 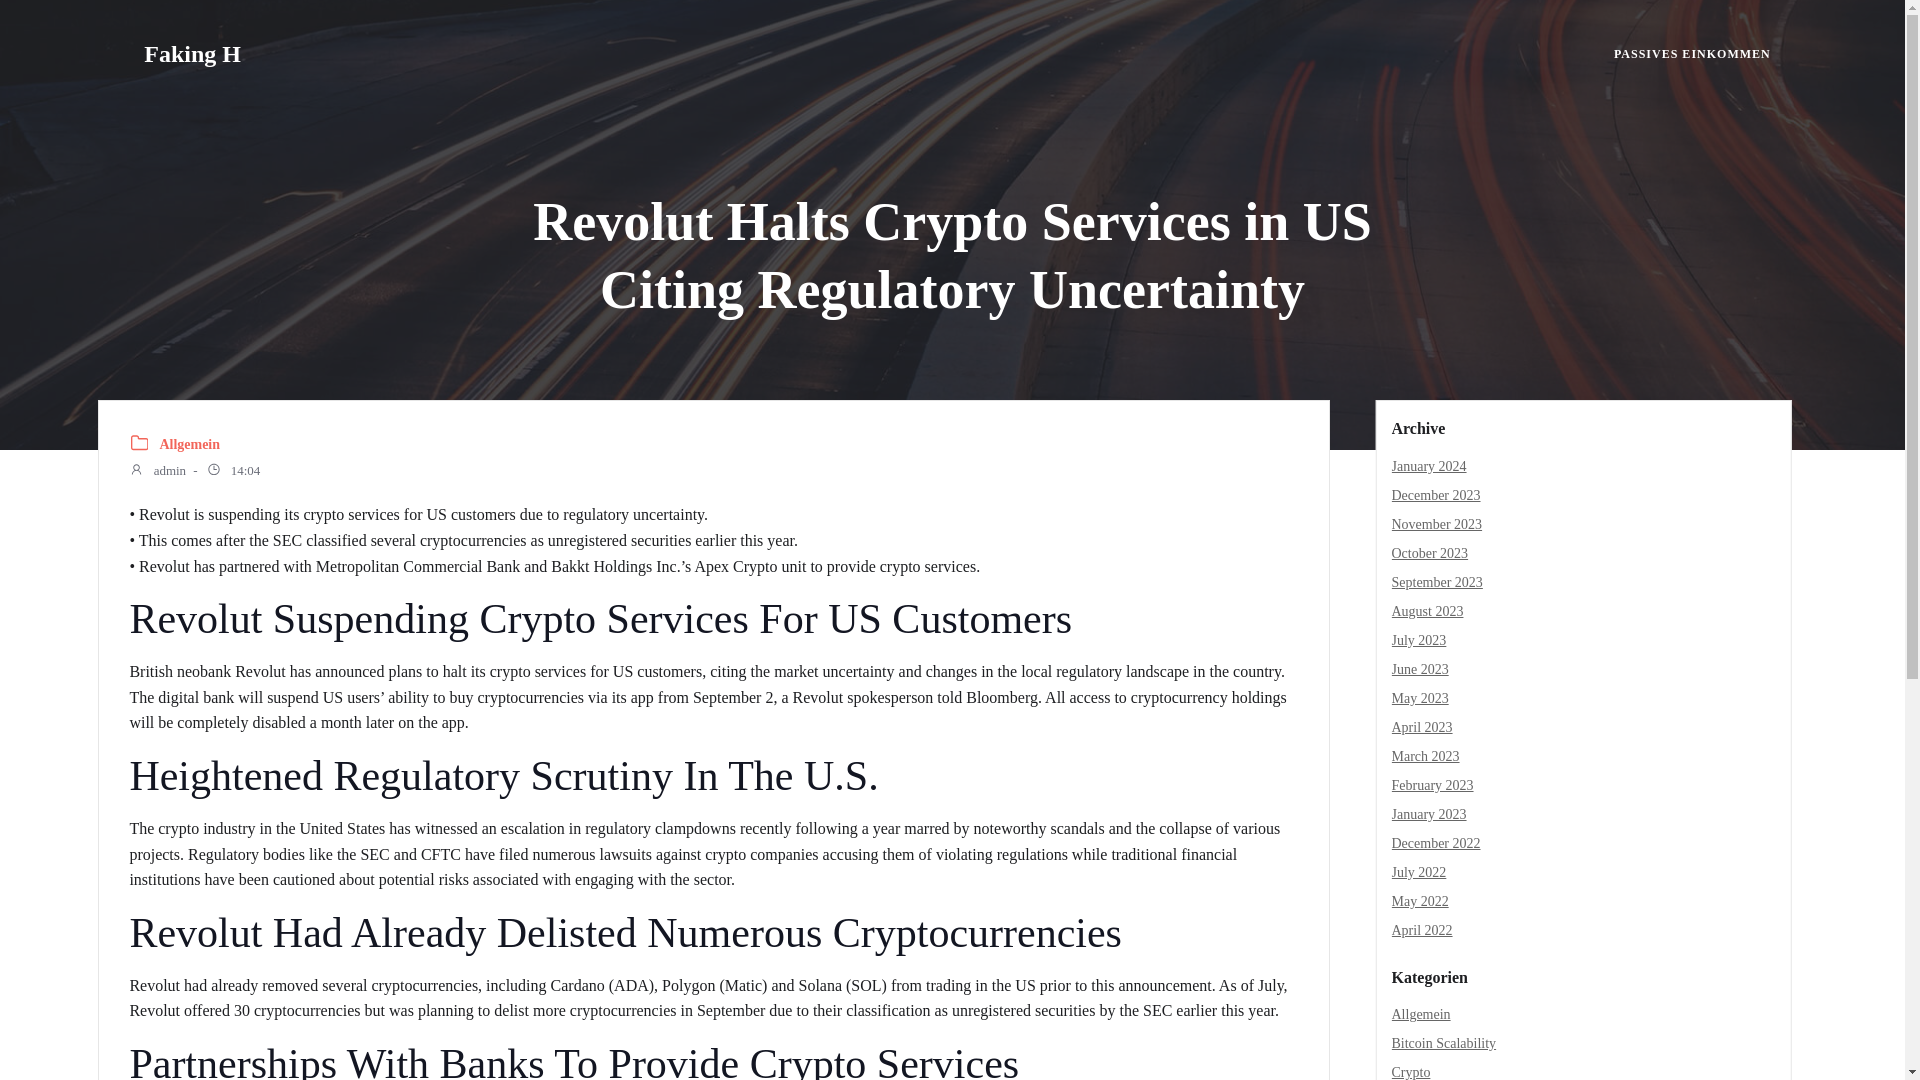 I want to click on admin, so click(x=157, y=472).